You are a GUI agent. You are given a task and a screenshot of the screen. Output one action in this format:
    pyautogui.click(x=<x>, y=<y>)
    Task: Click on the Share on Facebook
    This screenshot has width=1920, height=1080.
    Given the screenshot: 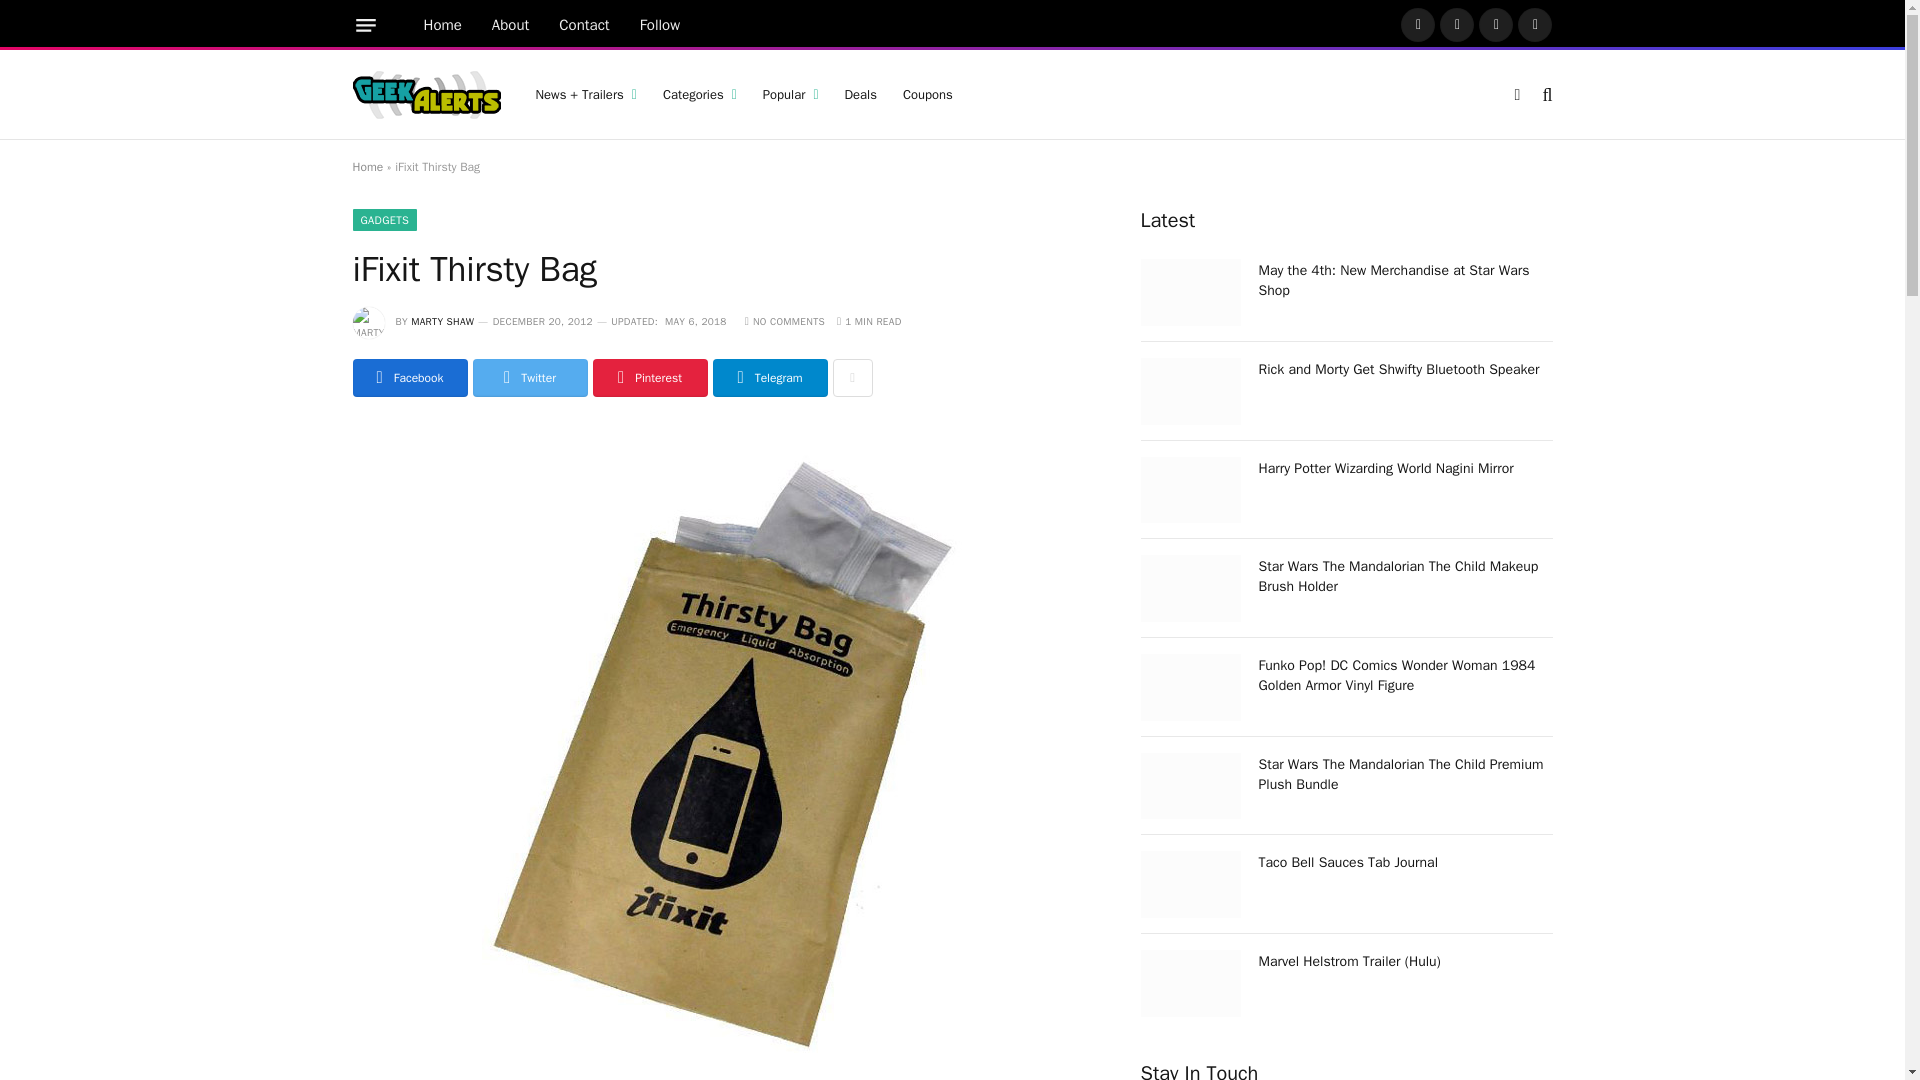 What is the action you would take?
    pyautogui.click(x=408, y=378)
    